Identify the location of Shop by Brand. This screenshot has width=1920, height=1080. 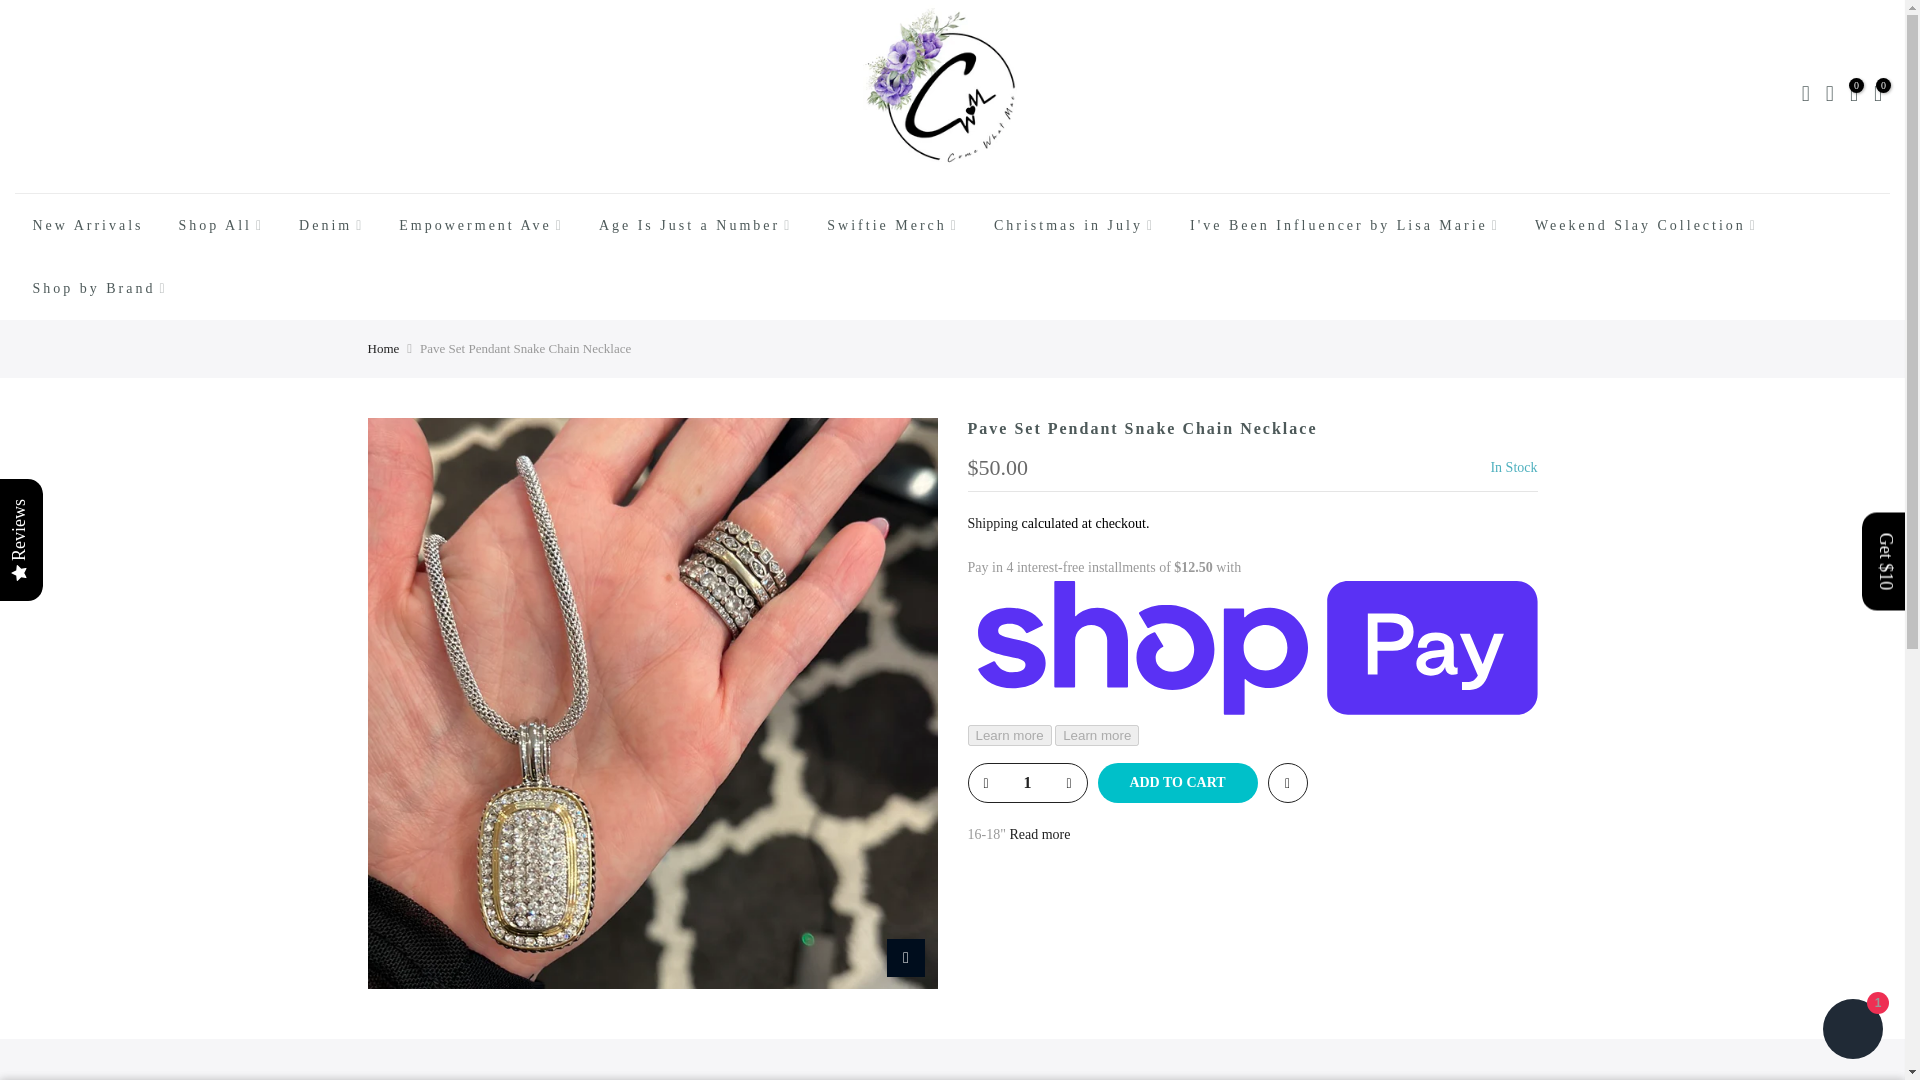
(100, 288).